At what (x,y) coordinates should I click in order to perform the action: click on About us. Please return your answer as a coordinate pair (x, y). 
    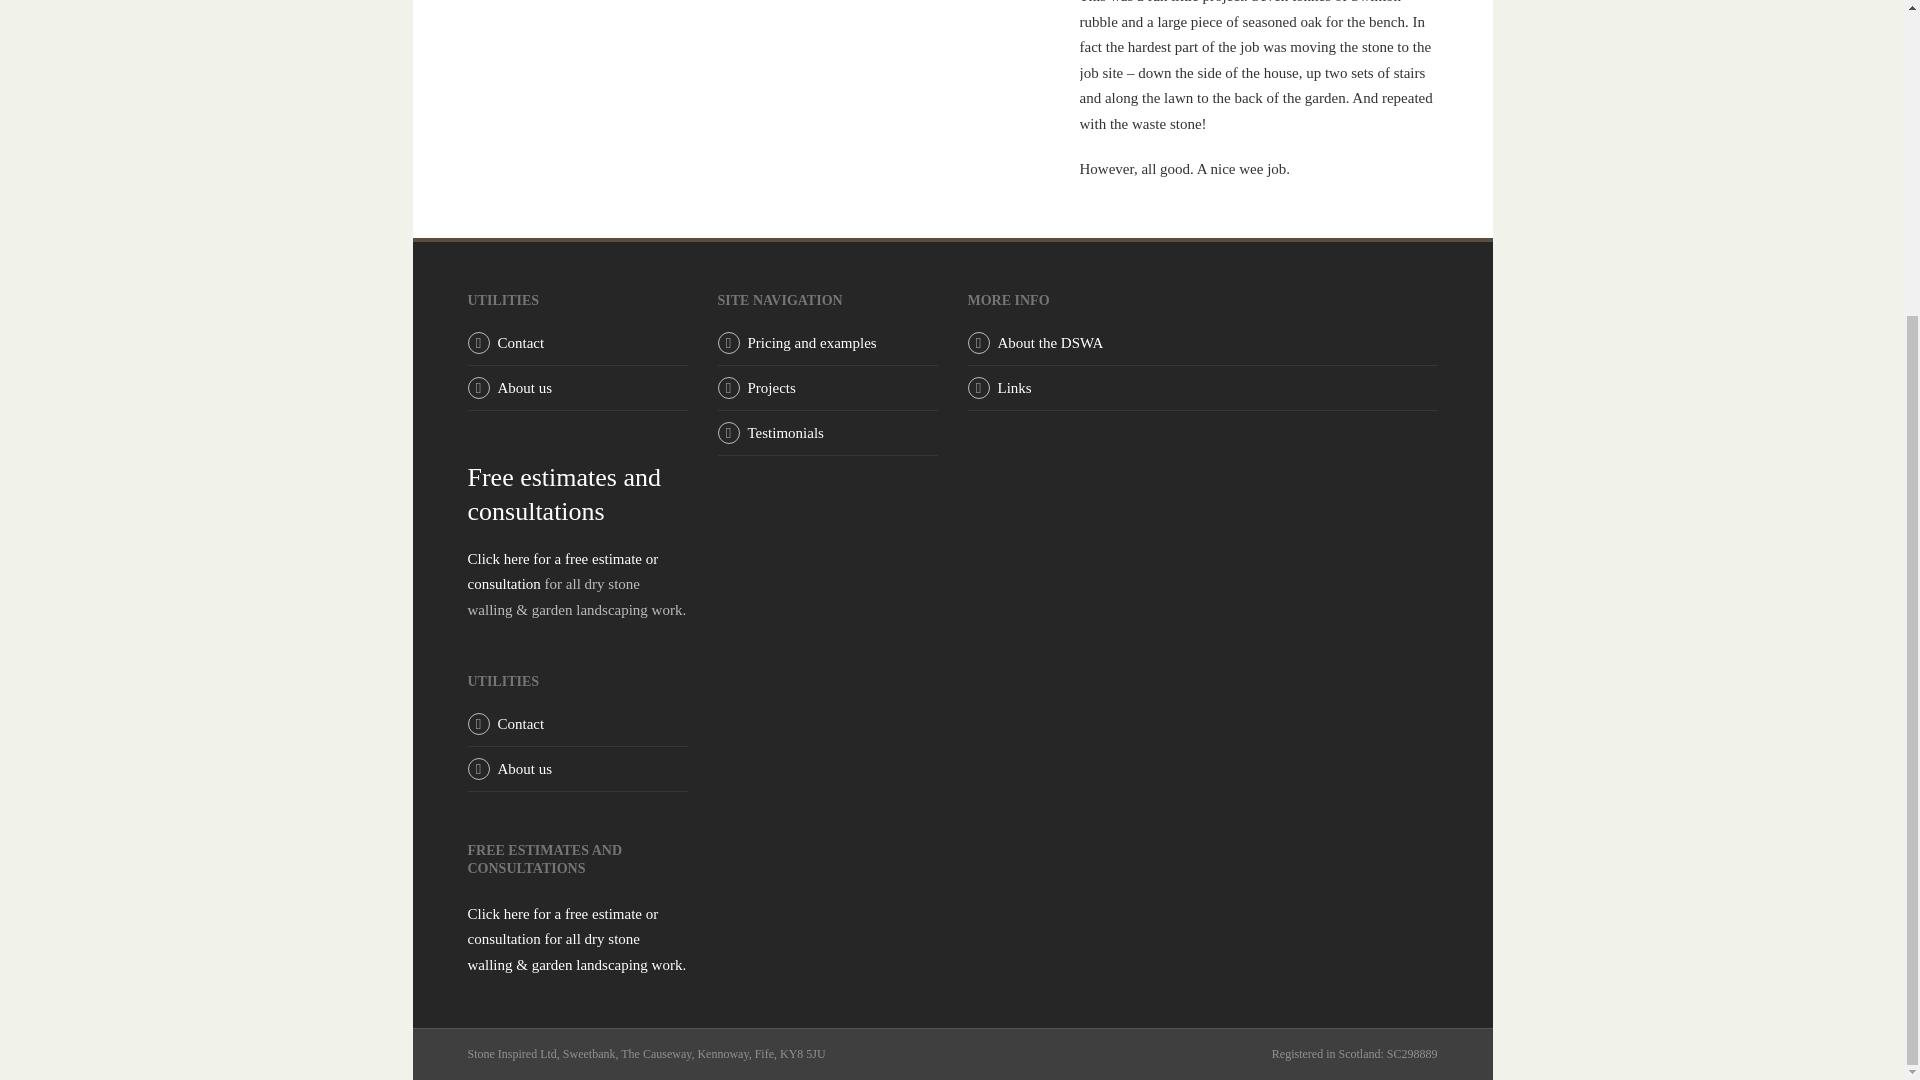
    Looking at the image, I should click on (524, 768).